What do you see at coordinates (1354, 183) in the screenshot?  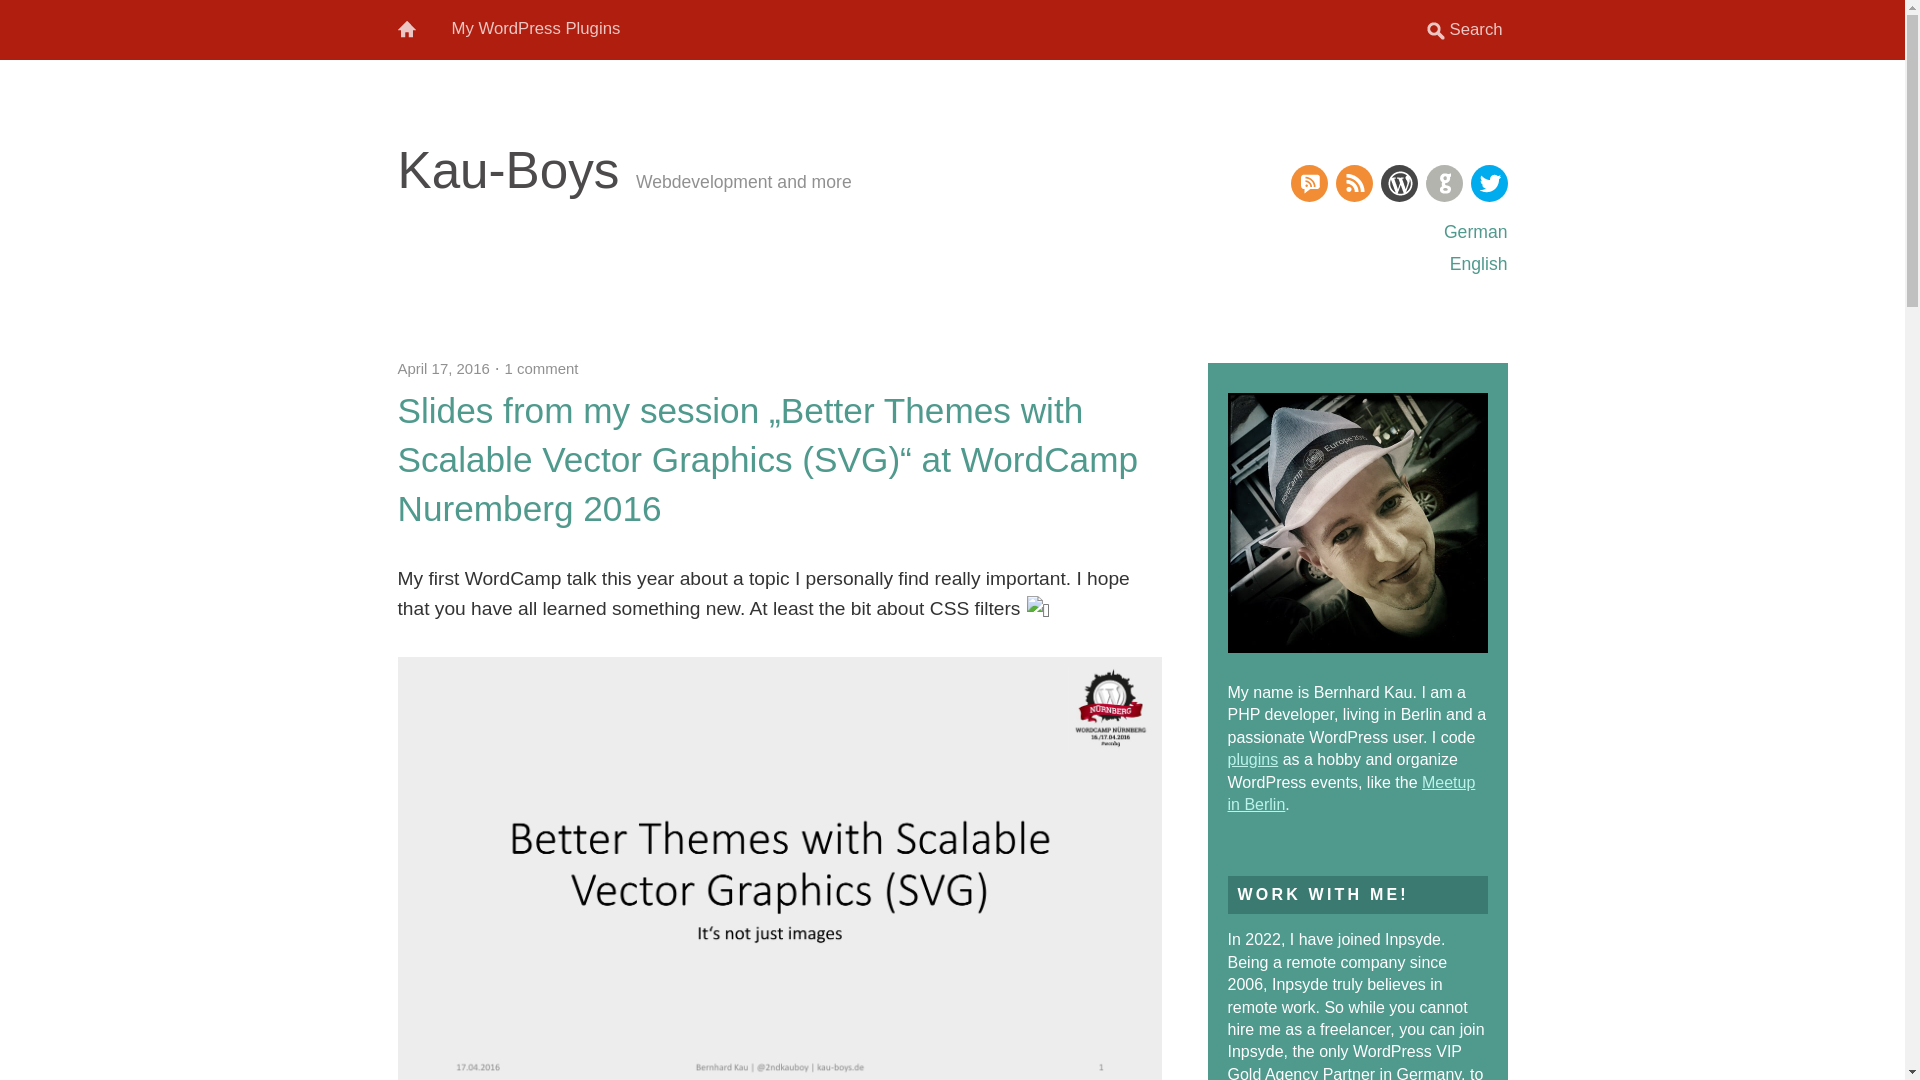 I see `RSS Feed` at bounding box center [1354, 183].